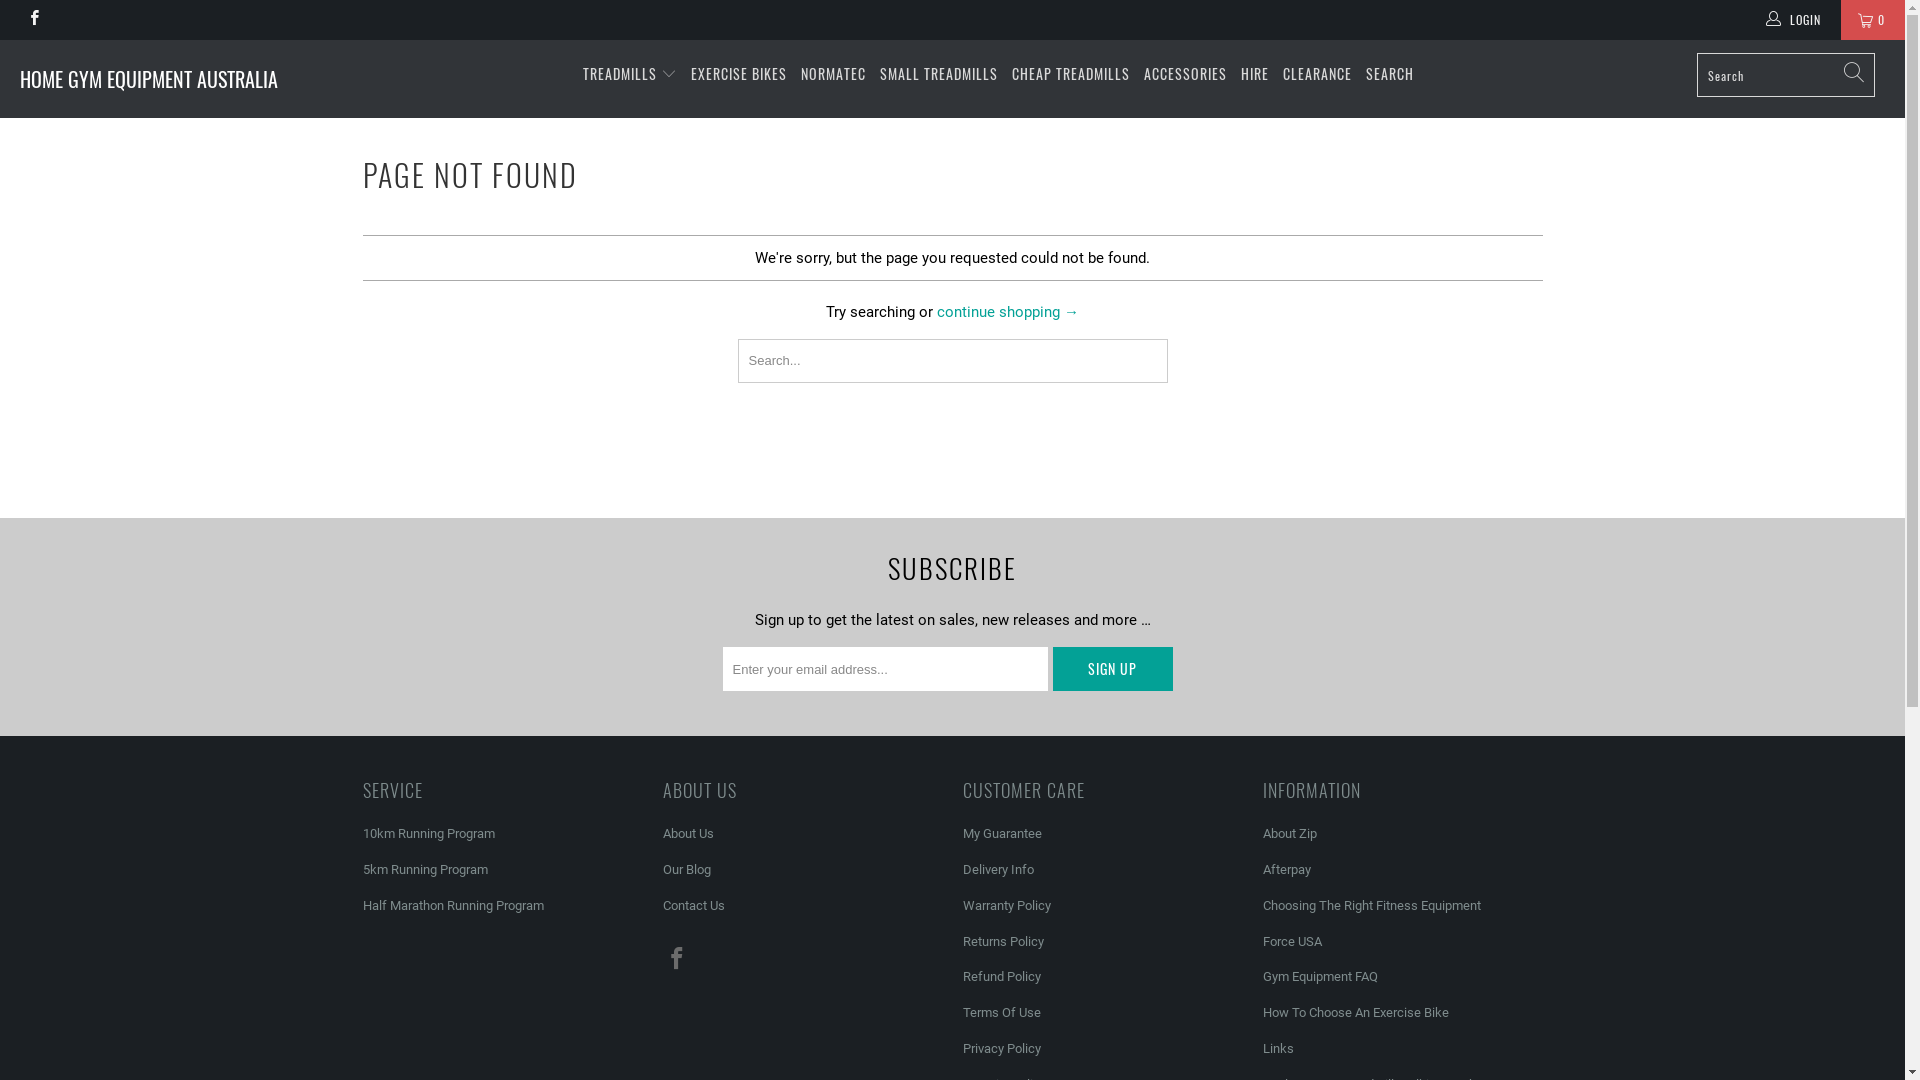 Image resolution: width=1920 pixels, height=1080 pixels. I want to click on Warranty Policy, so click(1006, 906).